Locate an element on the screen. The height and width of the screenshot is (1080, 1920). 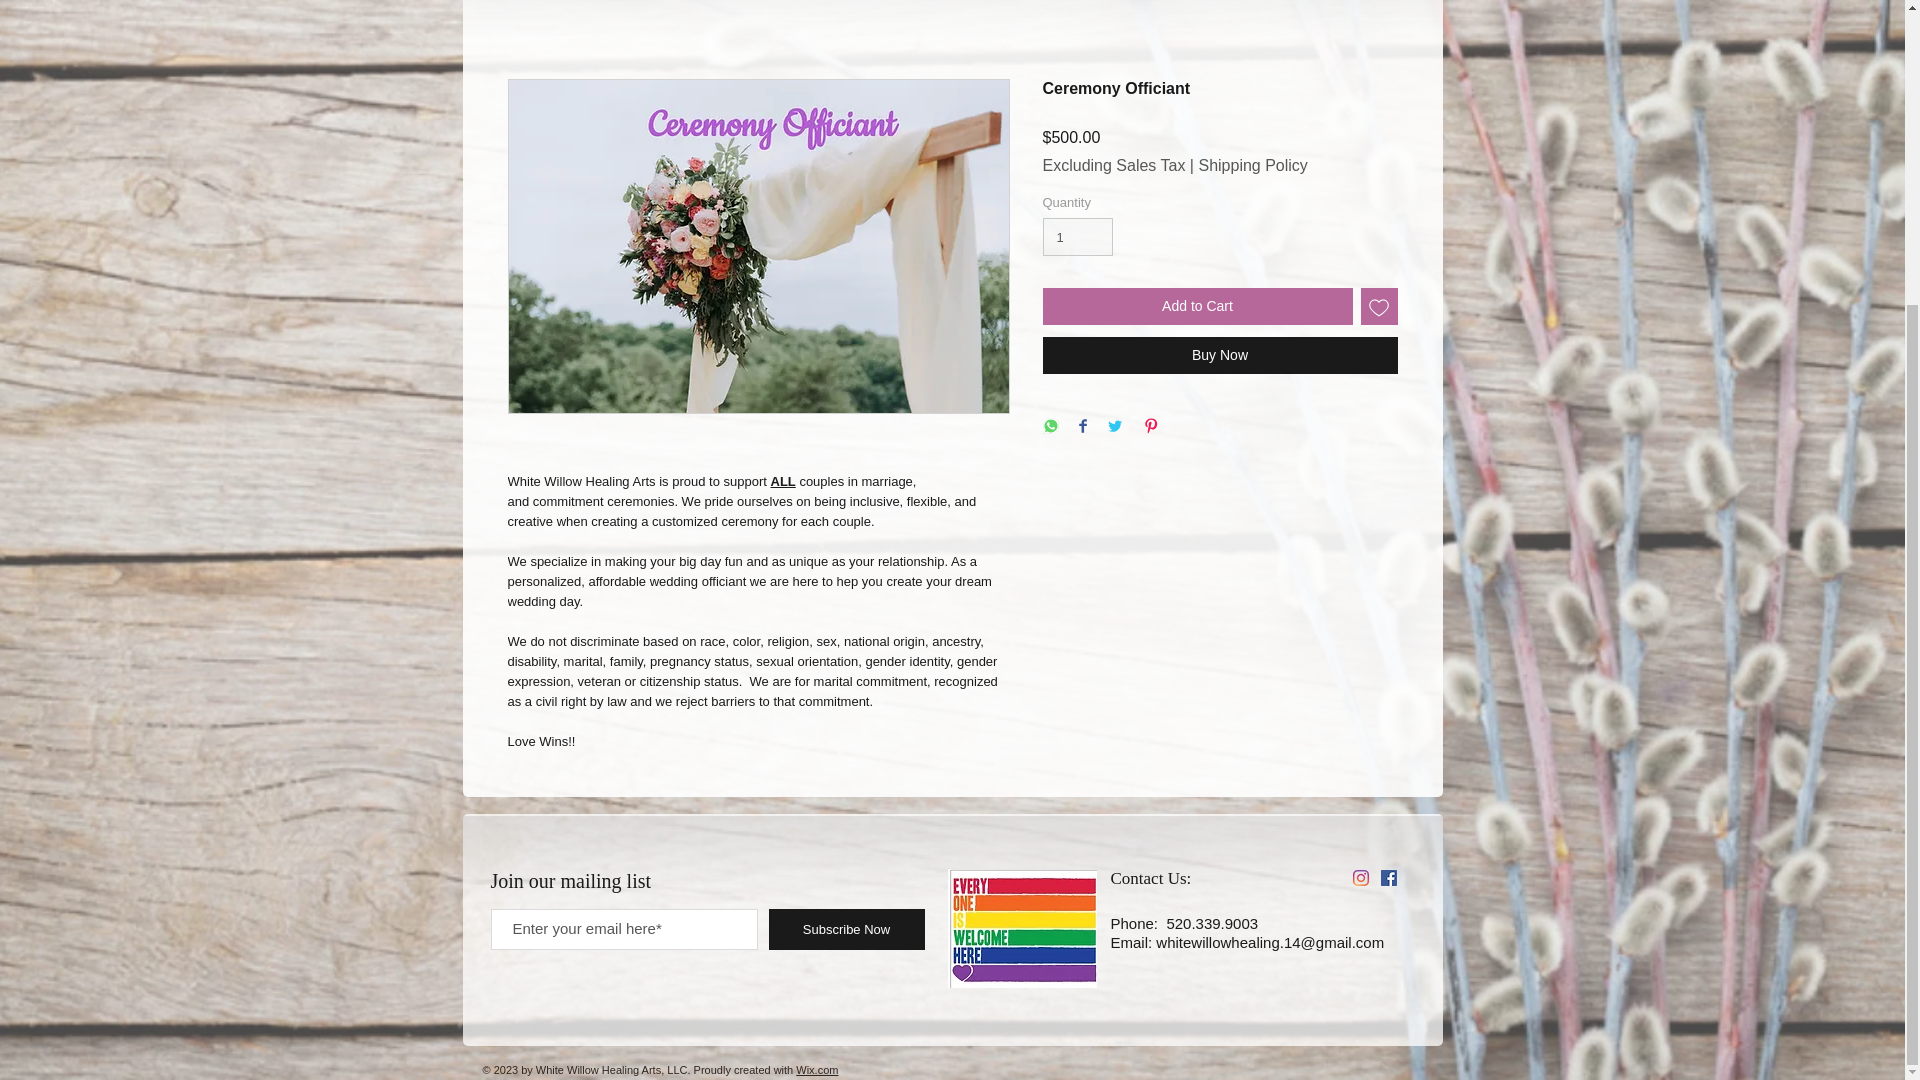
Wix.com is located at coordinates (816, 1069).